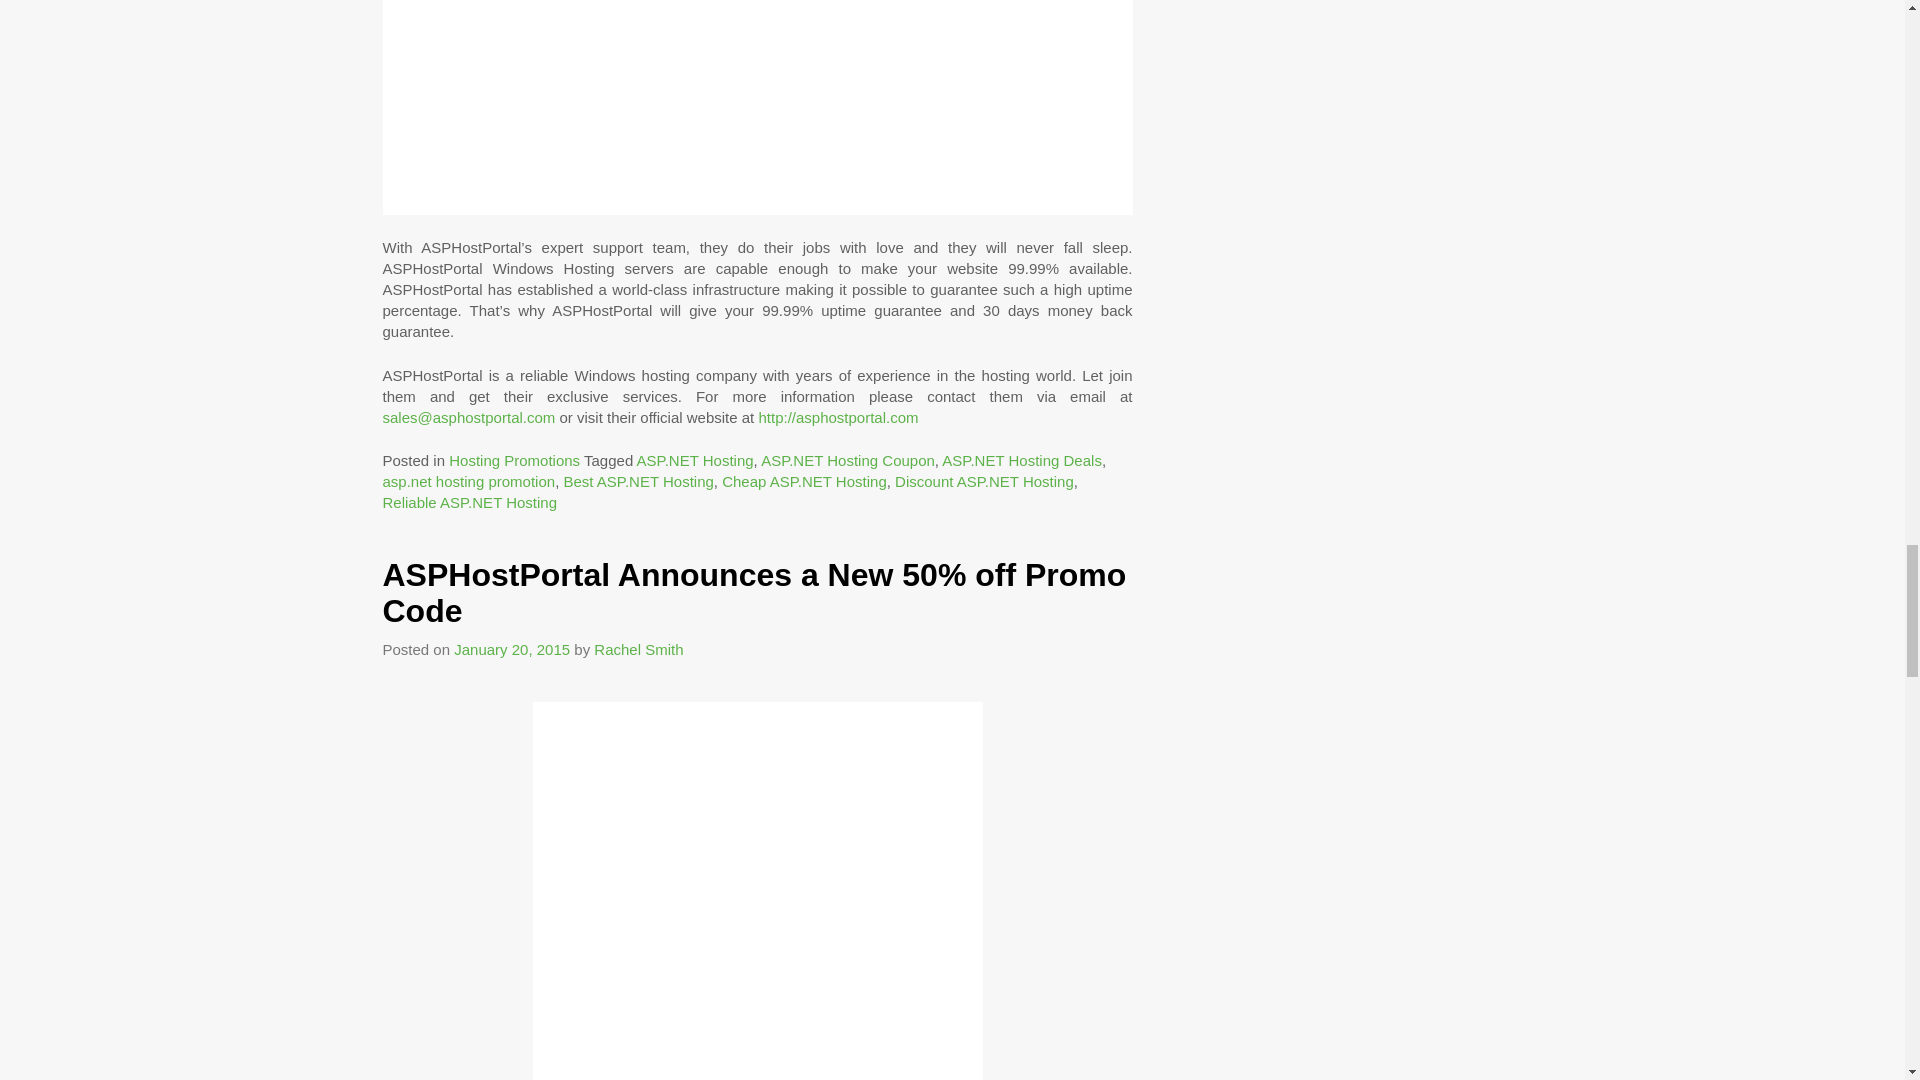 Image resolution: width=1920 pixels, height=1080 pixels. Describe the element at coordinates (696, 460) in the screenshot. I see `ASP.NET Hosting` at that location.